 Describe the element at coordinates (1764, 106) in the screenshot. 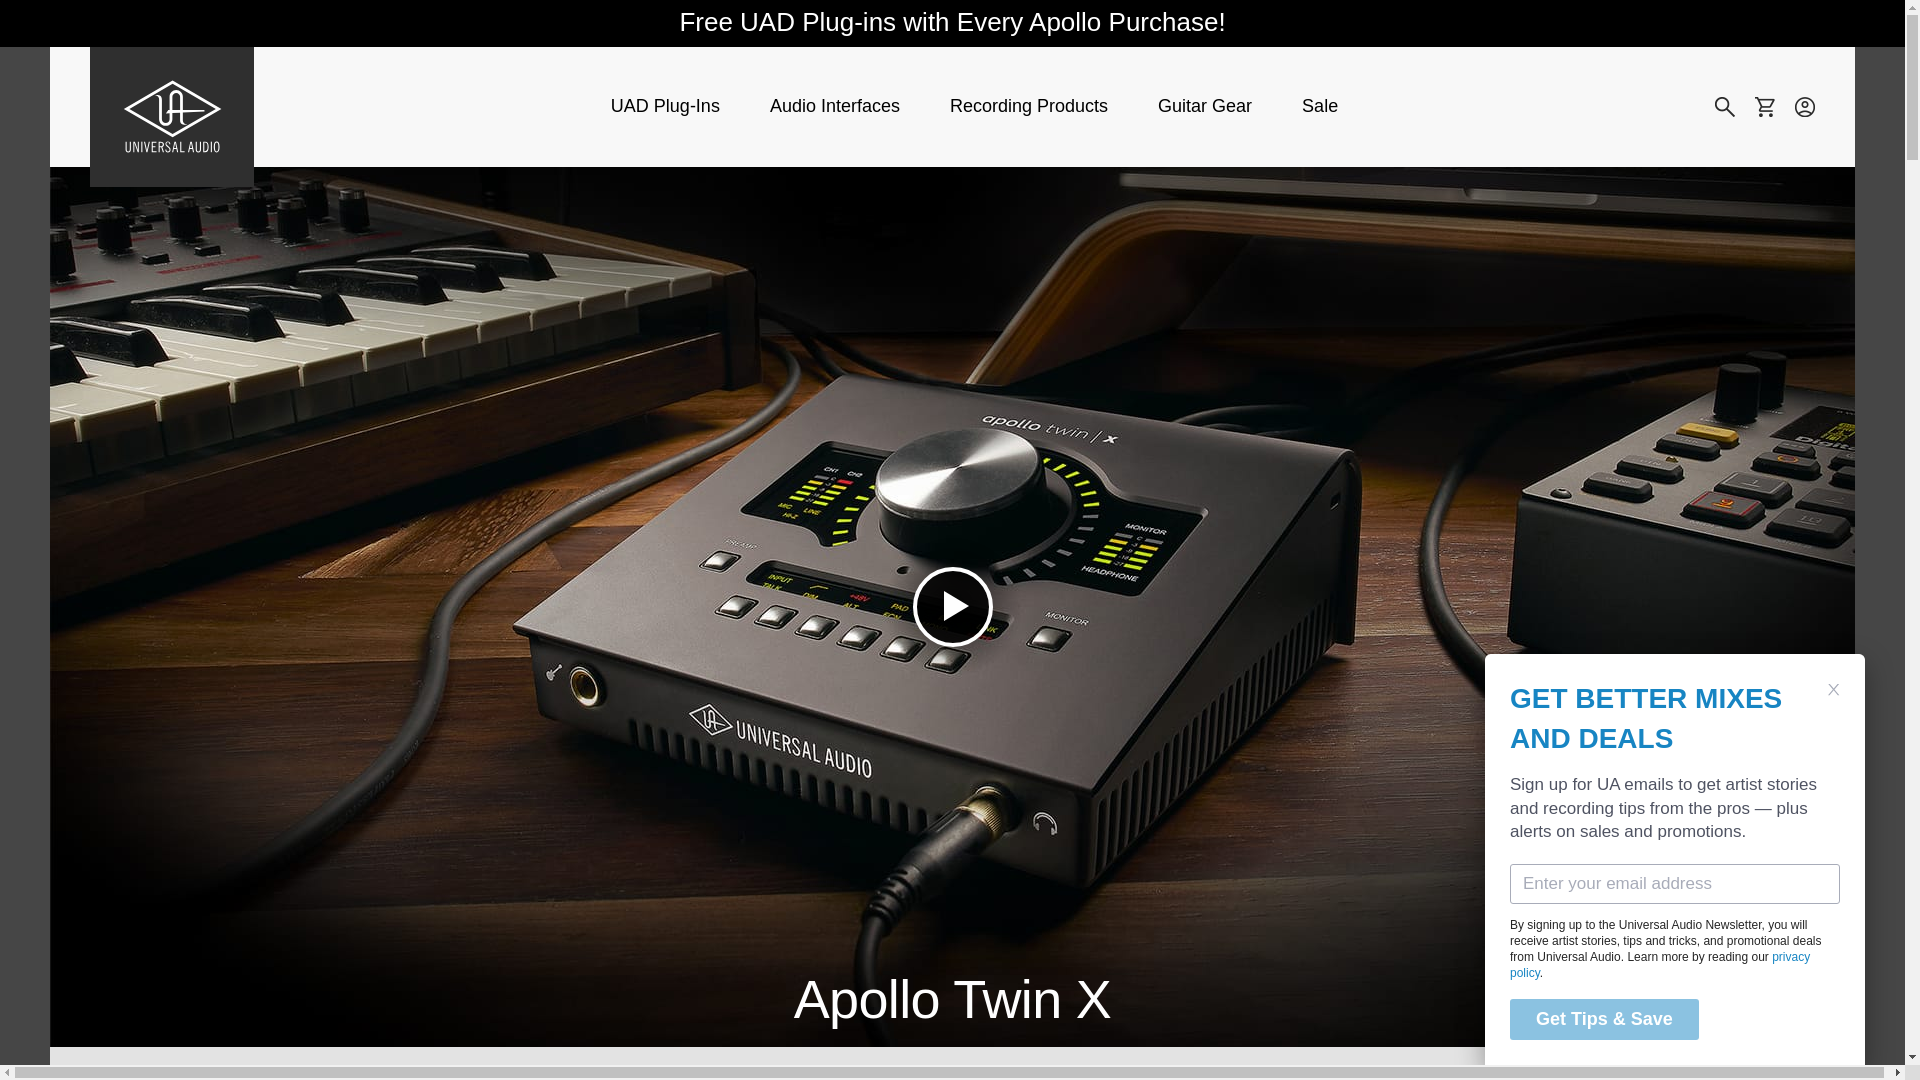

I see `Cart` at that location.